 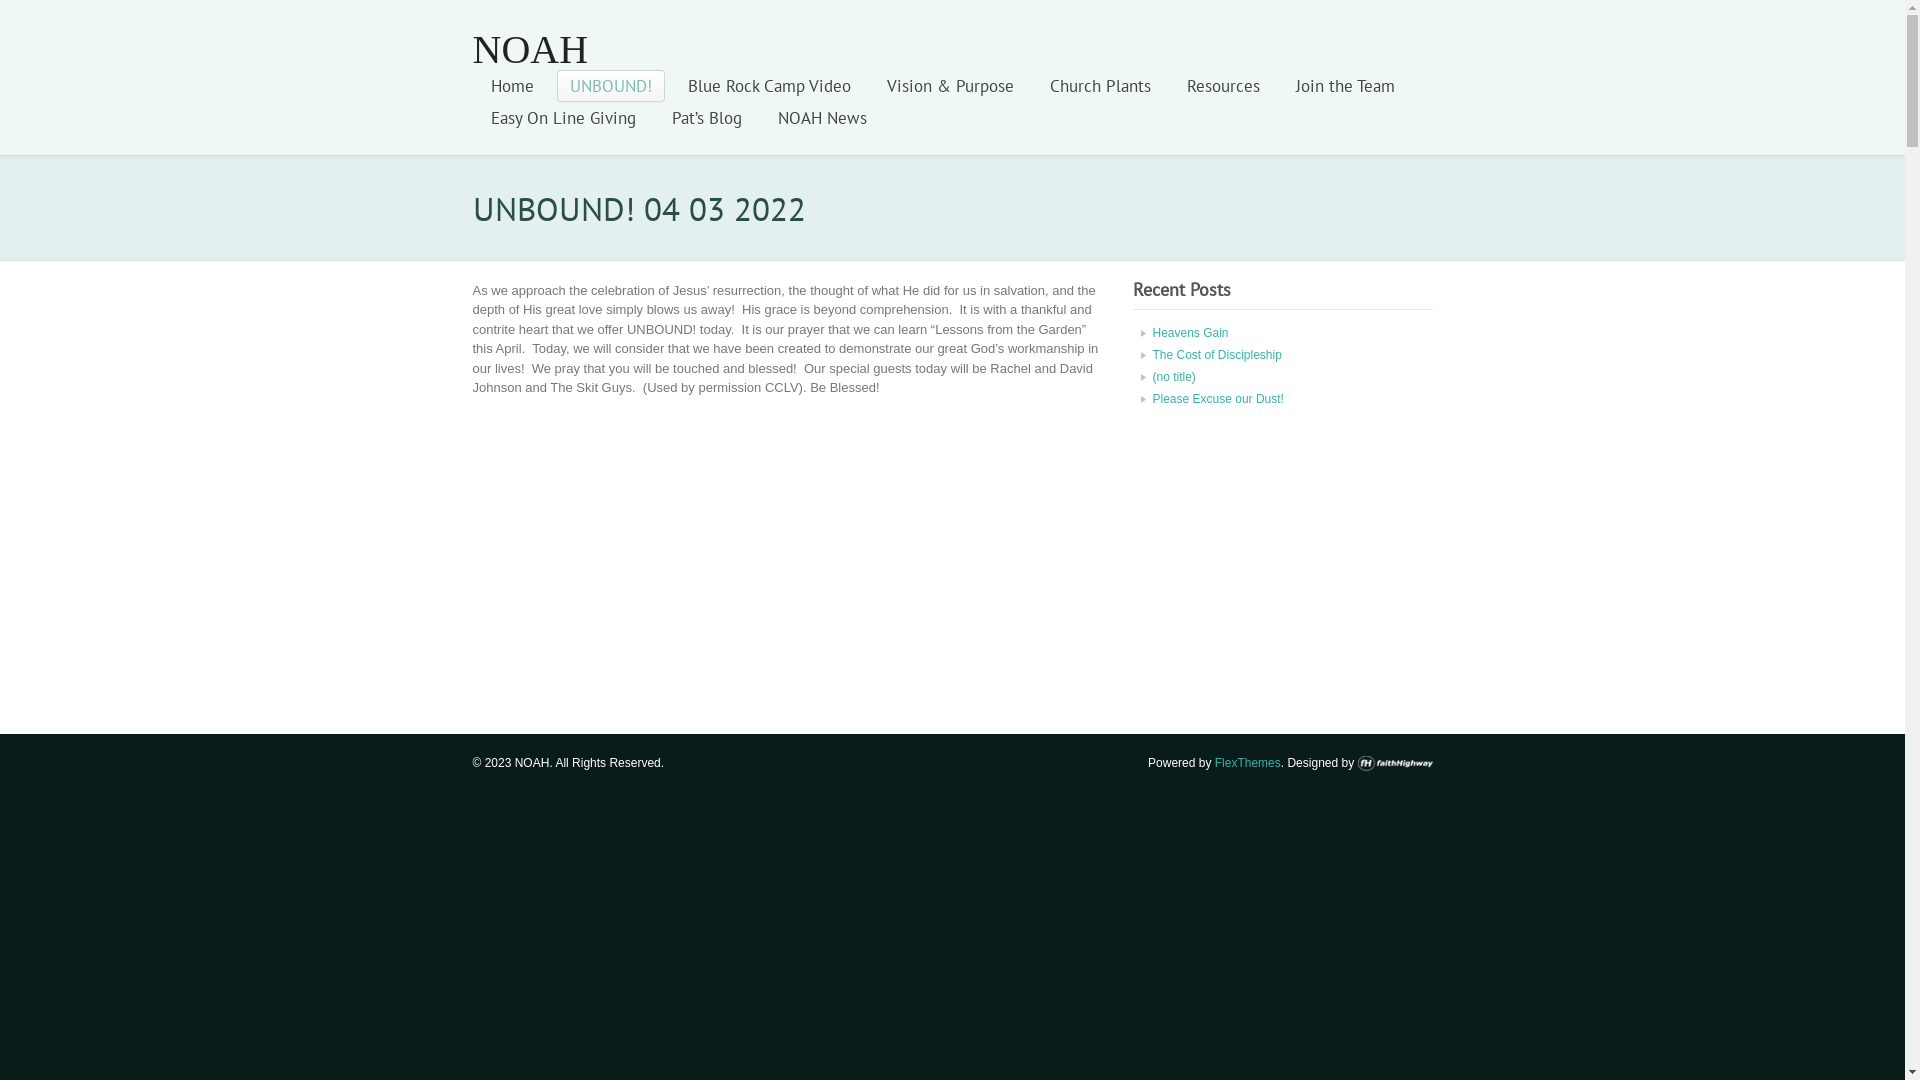 What do you see at coordinates (512, 86) in the screenshot?
I see `Home` at bounding box center [512, 86].